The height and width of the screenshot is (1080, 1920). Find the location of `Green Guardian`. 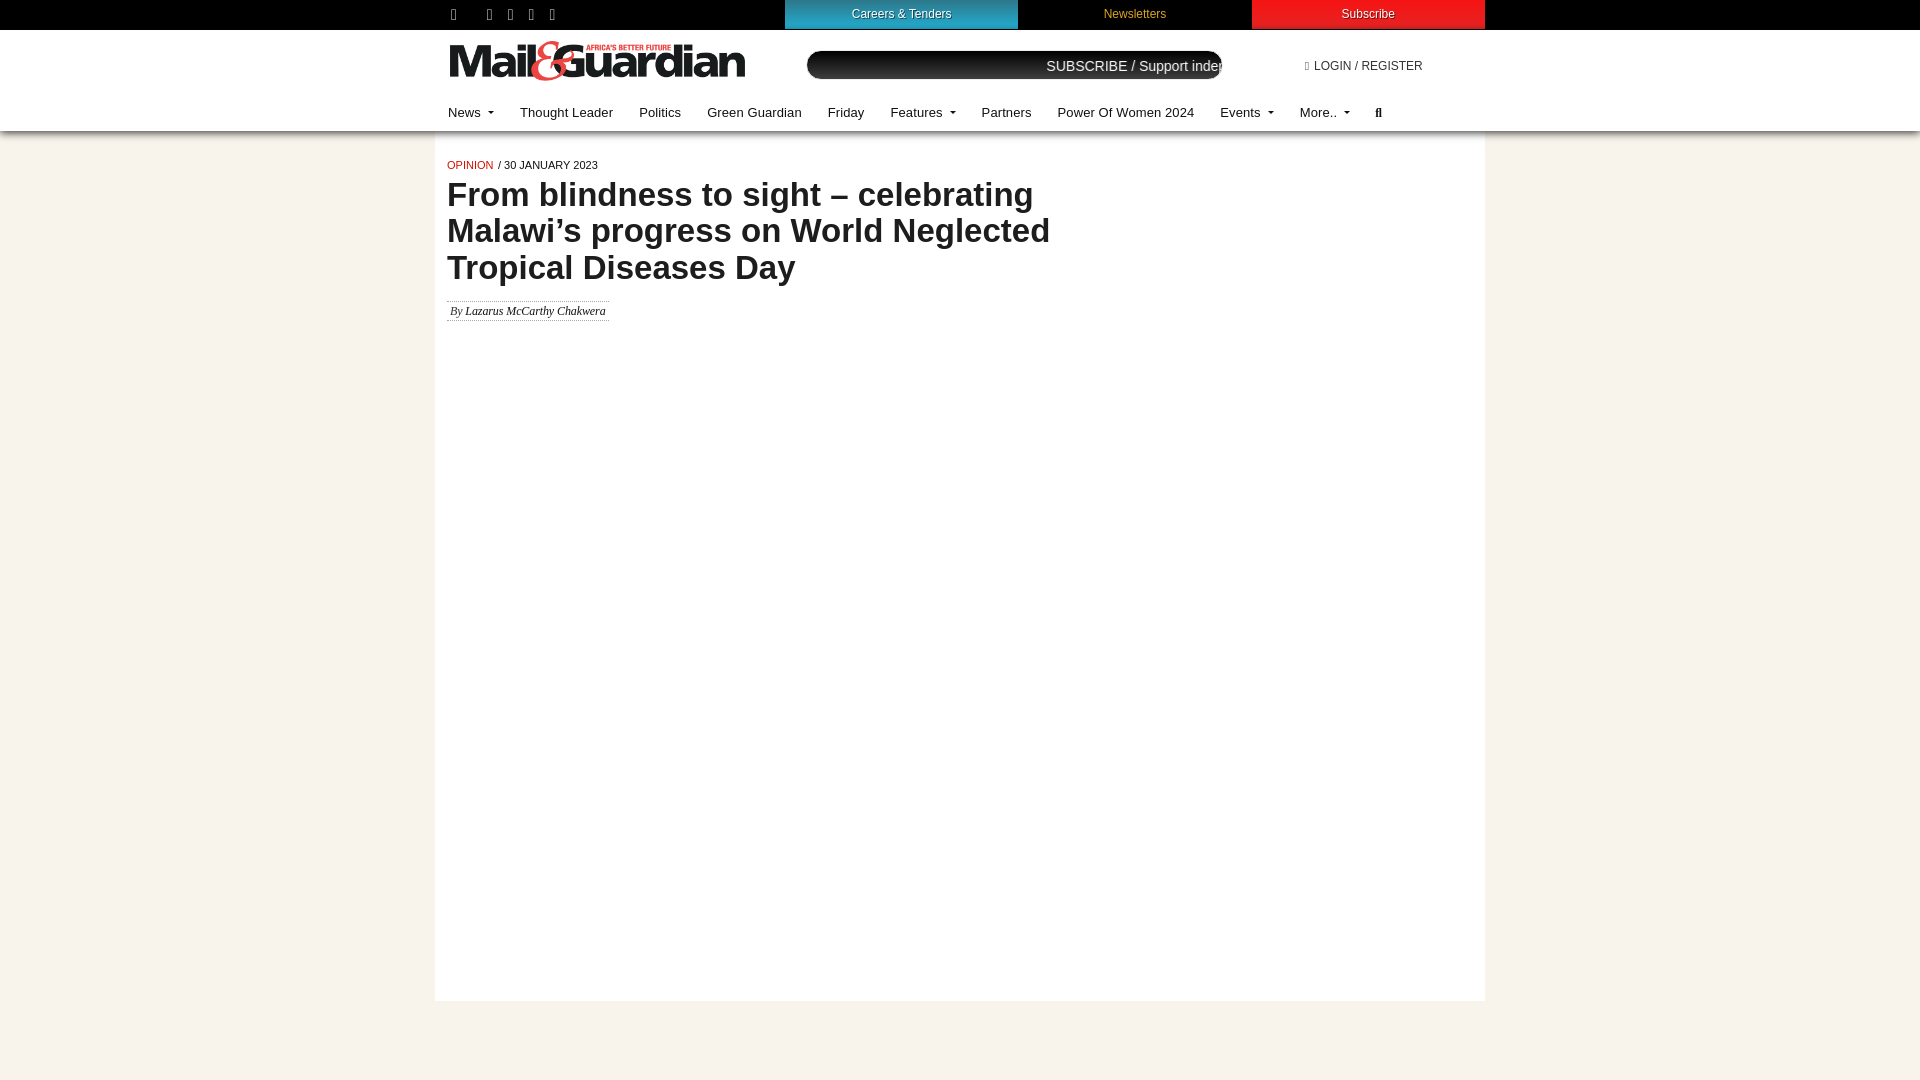

Green Guardian is located at coordinates (754, 112).